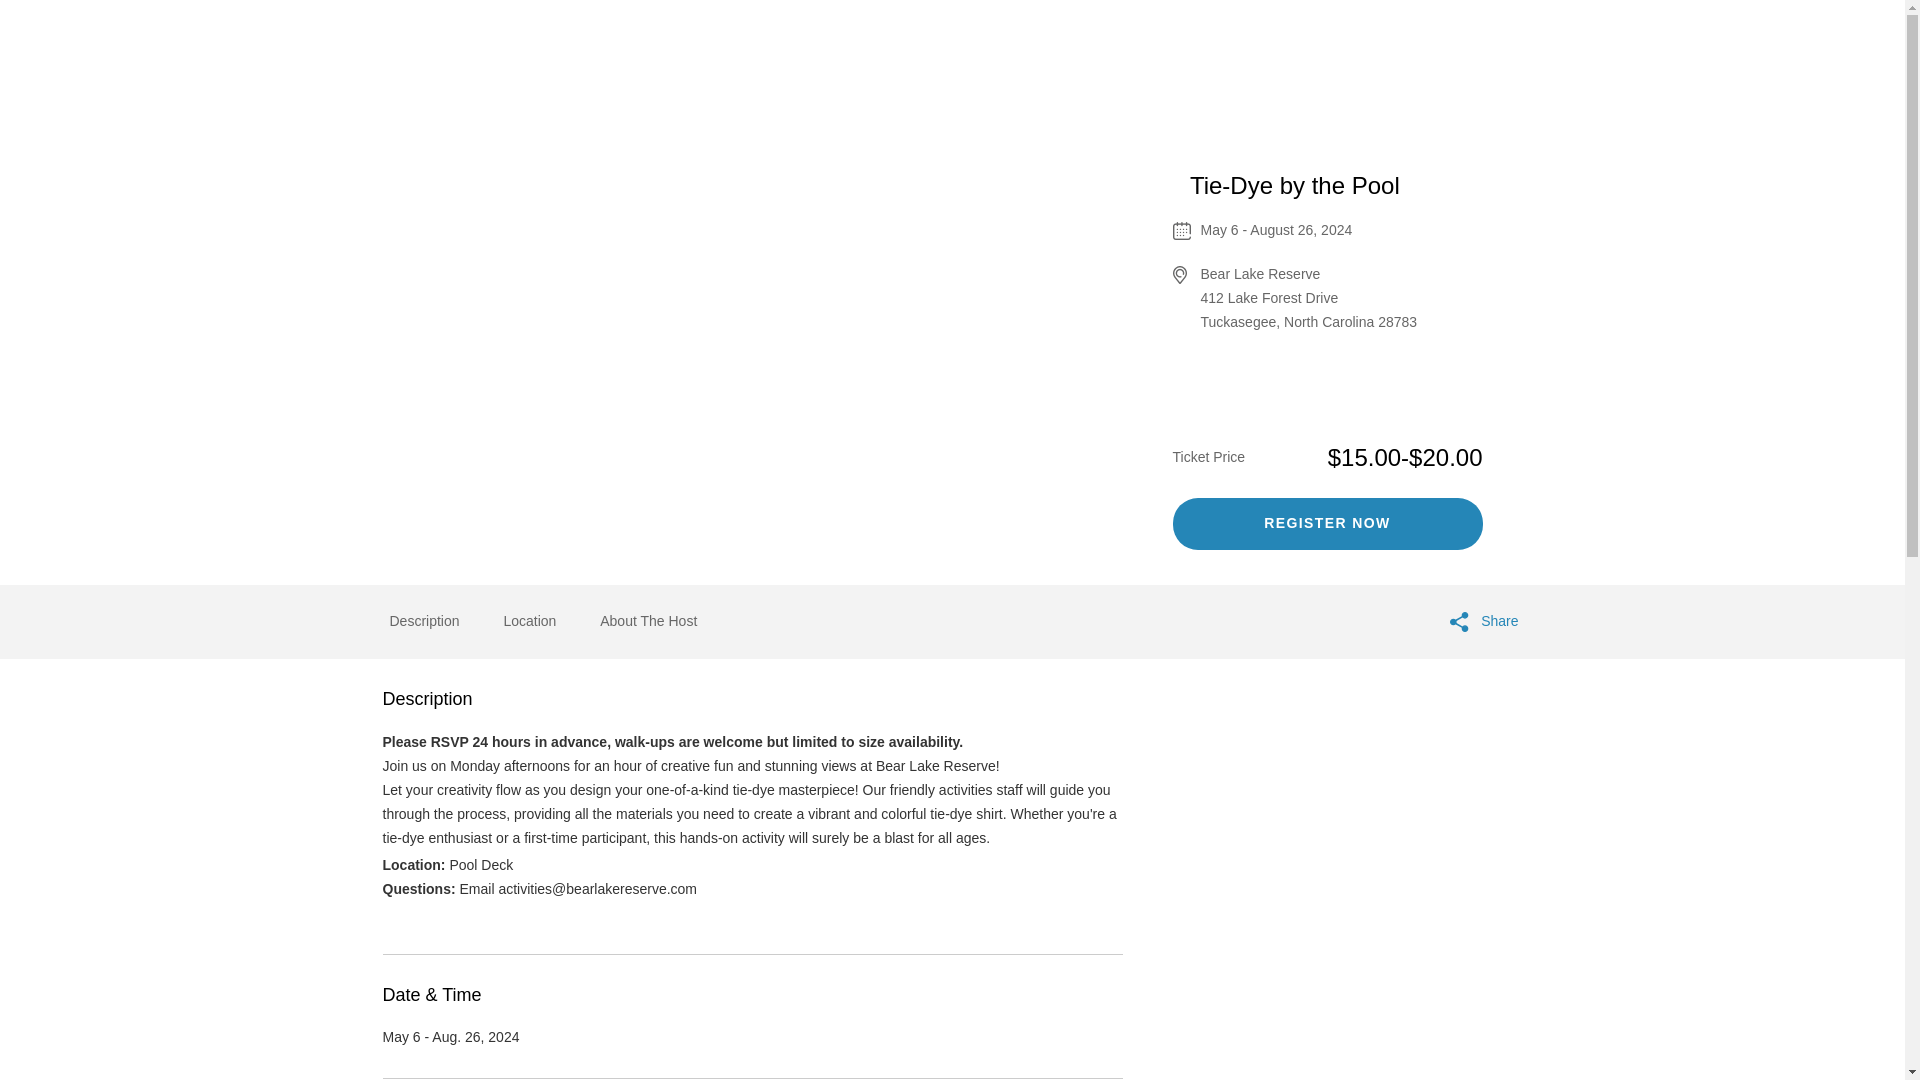 The height and width of the screenshot is (1080, 1920). What do you see at coordinates (424, 620) in the screenshot?
I see `Description` at bounding box center [424, 620].